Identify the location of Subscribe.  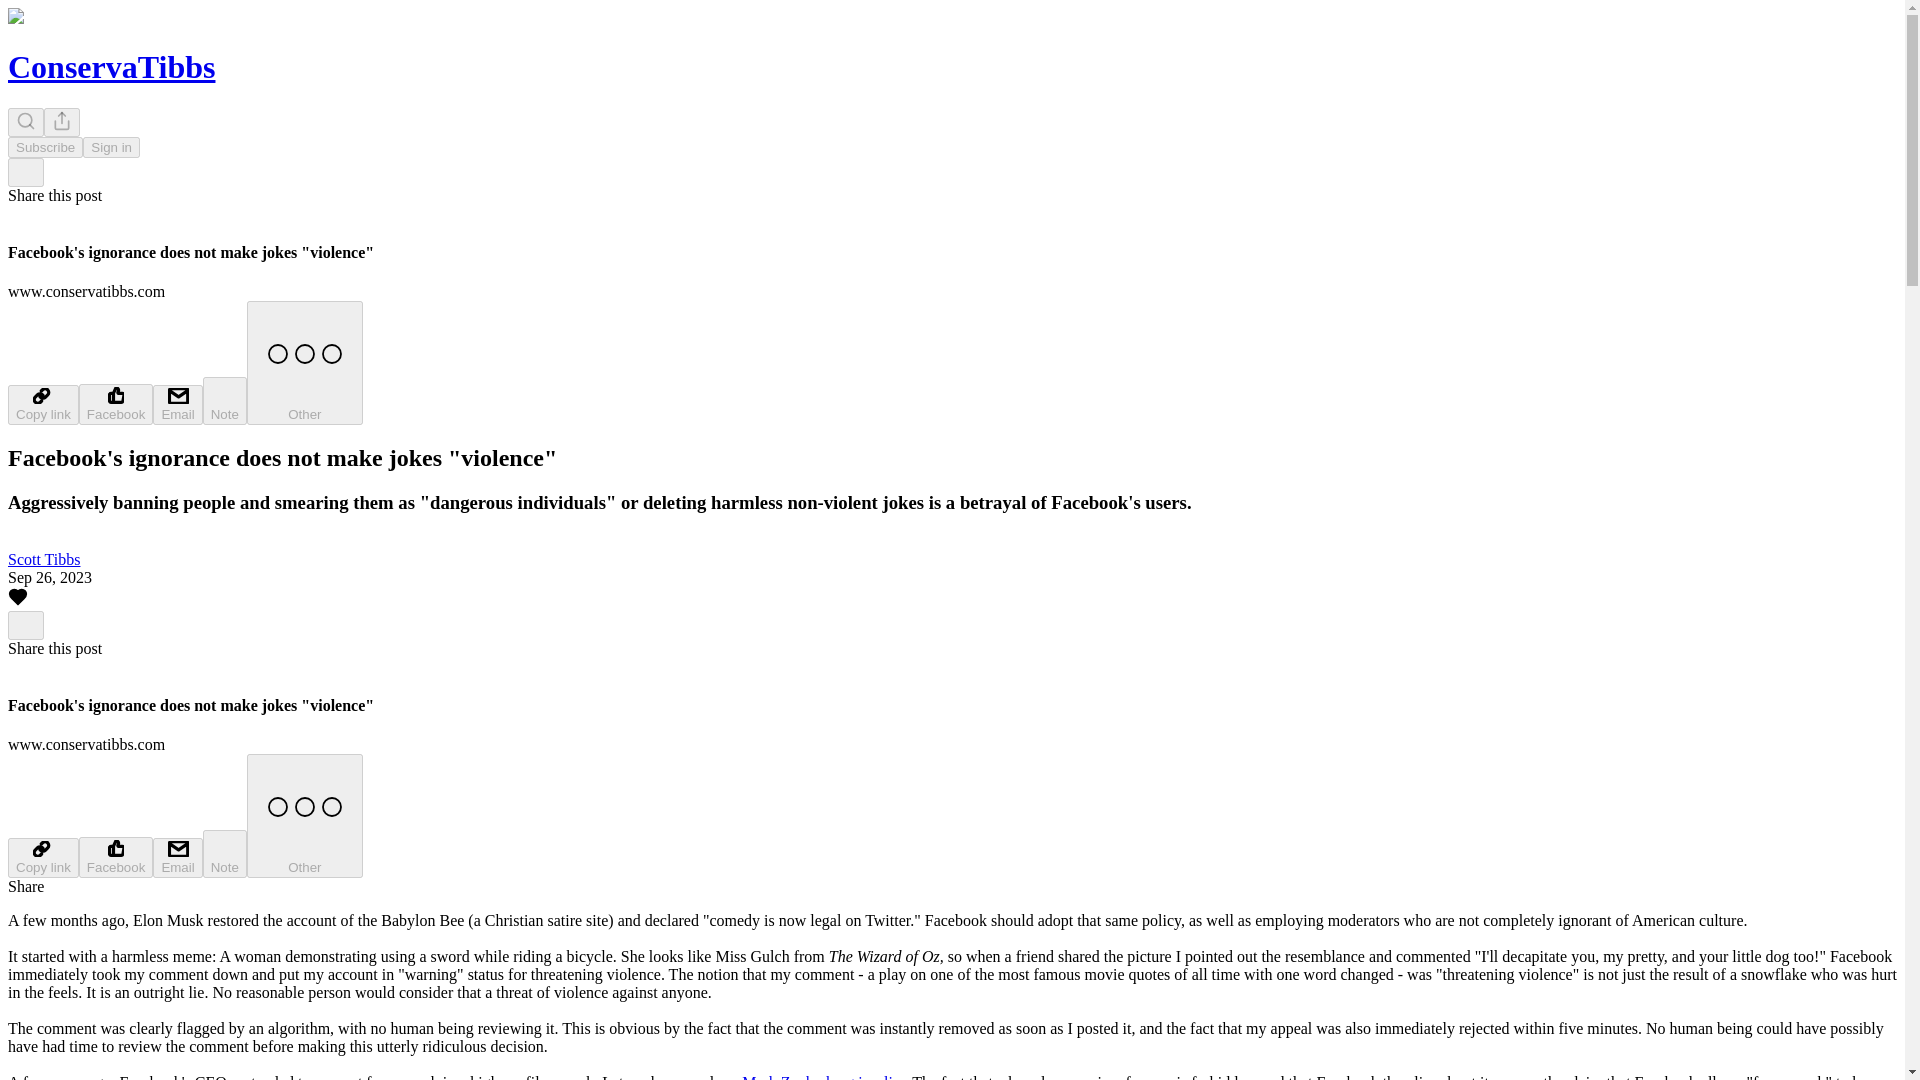
(44, 147).